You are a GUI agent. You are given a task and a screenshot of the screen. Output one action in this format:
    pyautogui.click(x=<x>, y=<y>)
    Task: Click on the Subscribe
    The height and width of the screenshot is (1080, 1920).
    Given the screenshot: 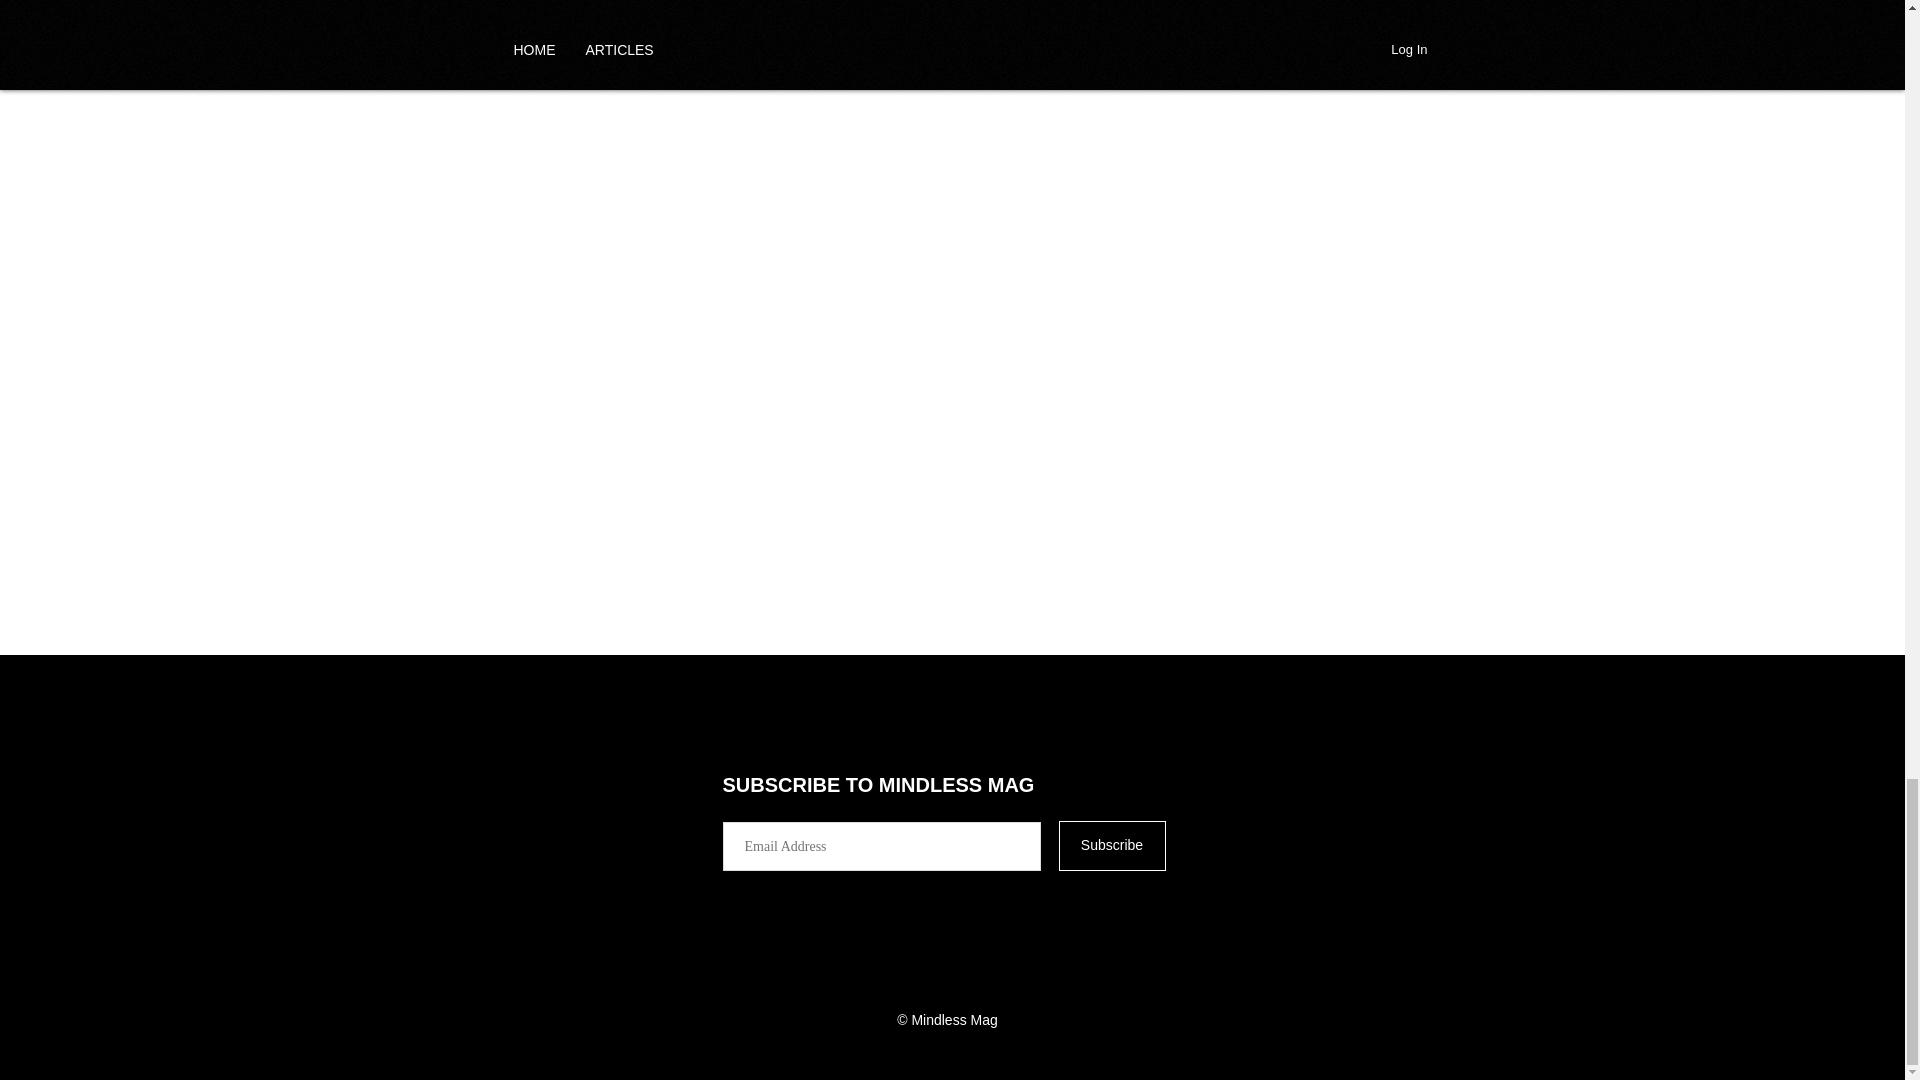 What is the action you would take?
    pyautogui.click(x=1111, y=845)
    